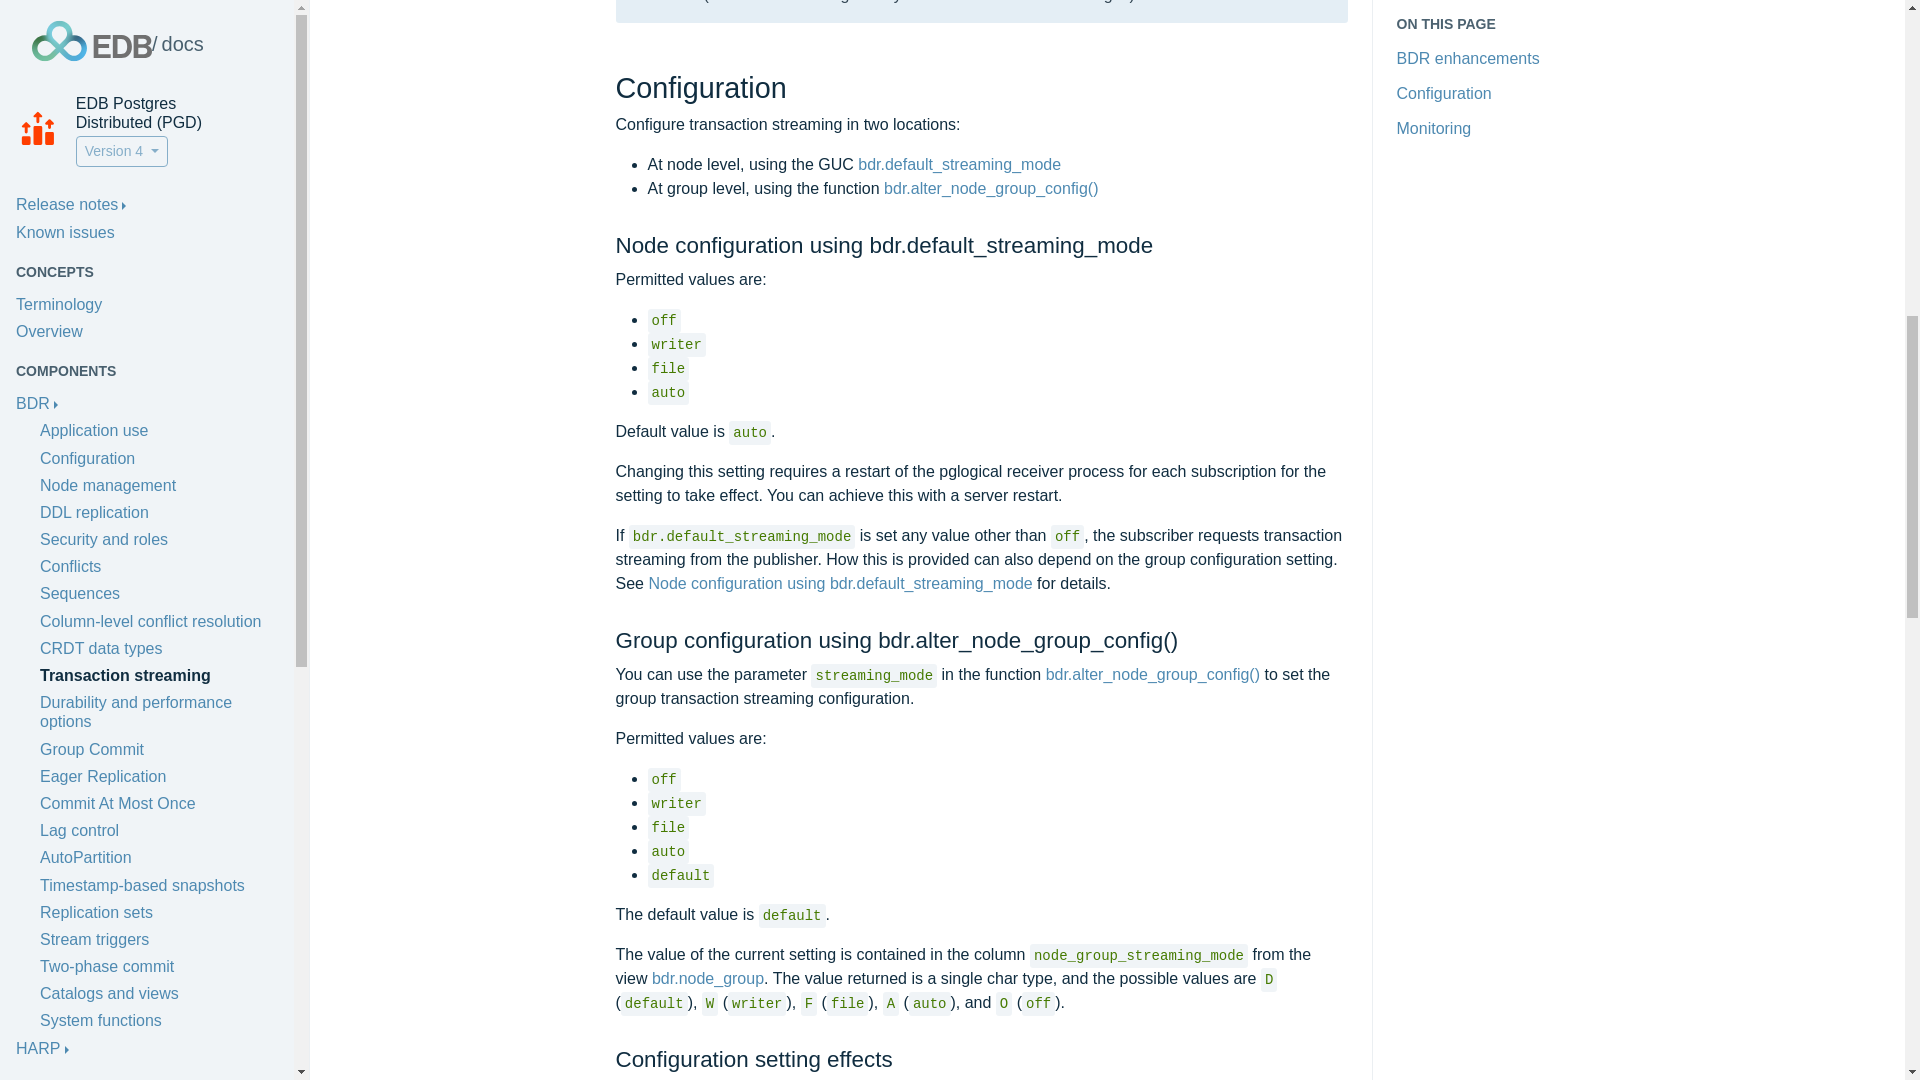 The width and height of the screenshot is (1920, 1080). What do you see at coordinates (90, 222) in the screenshot?
I see `Deployment options` at bounding box center [90, 222].